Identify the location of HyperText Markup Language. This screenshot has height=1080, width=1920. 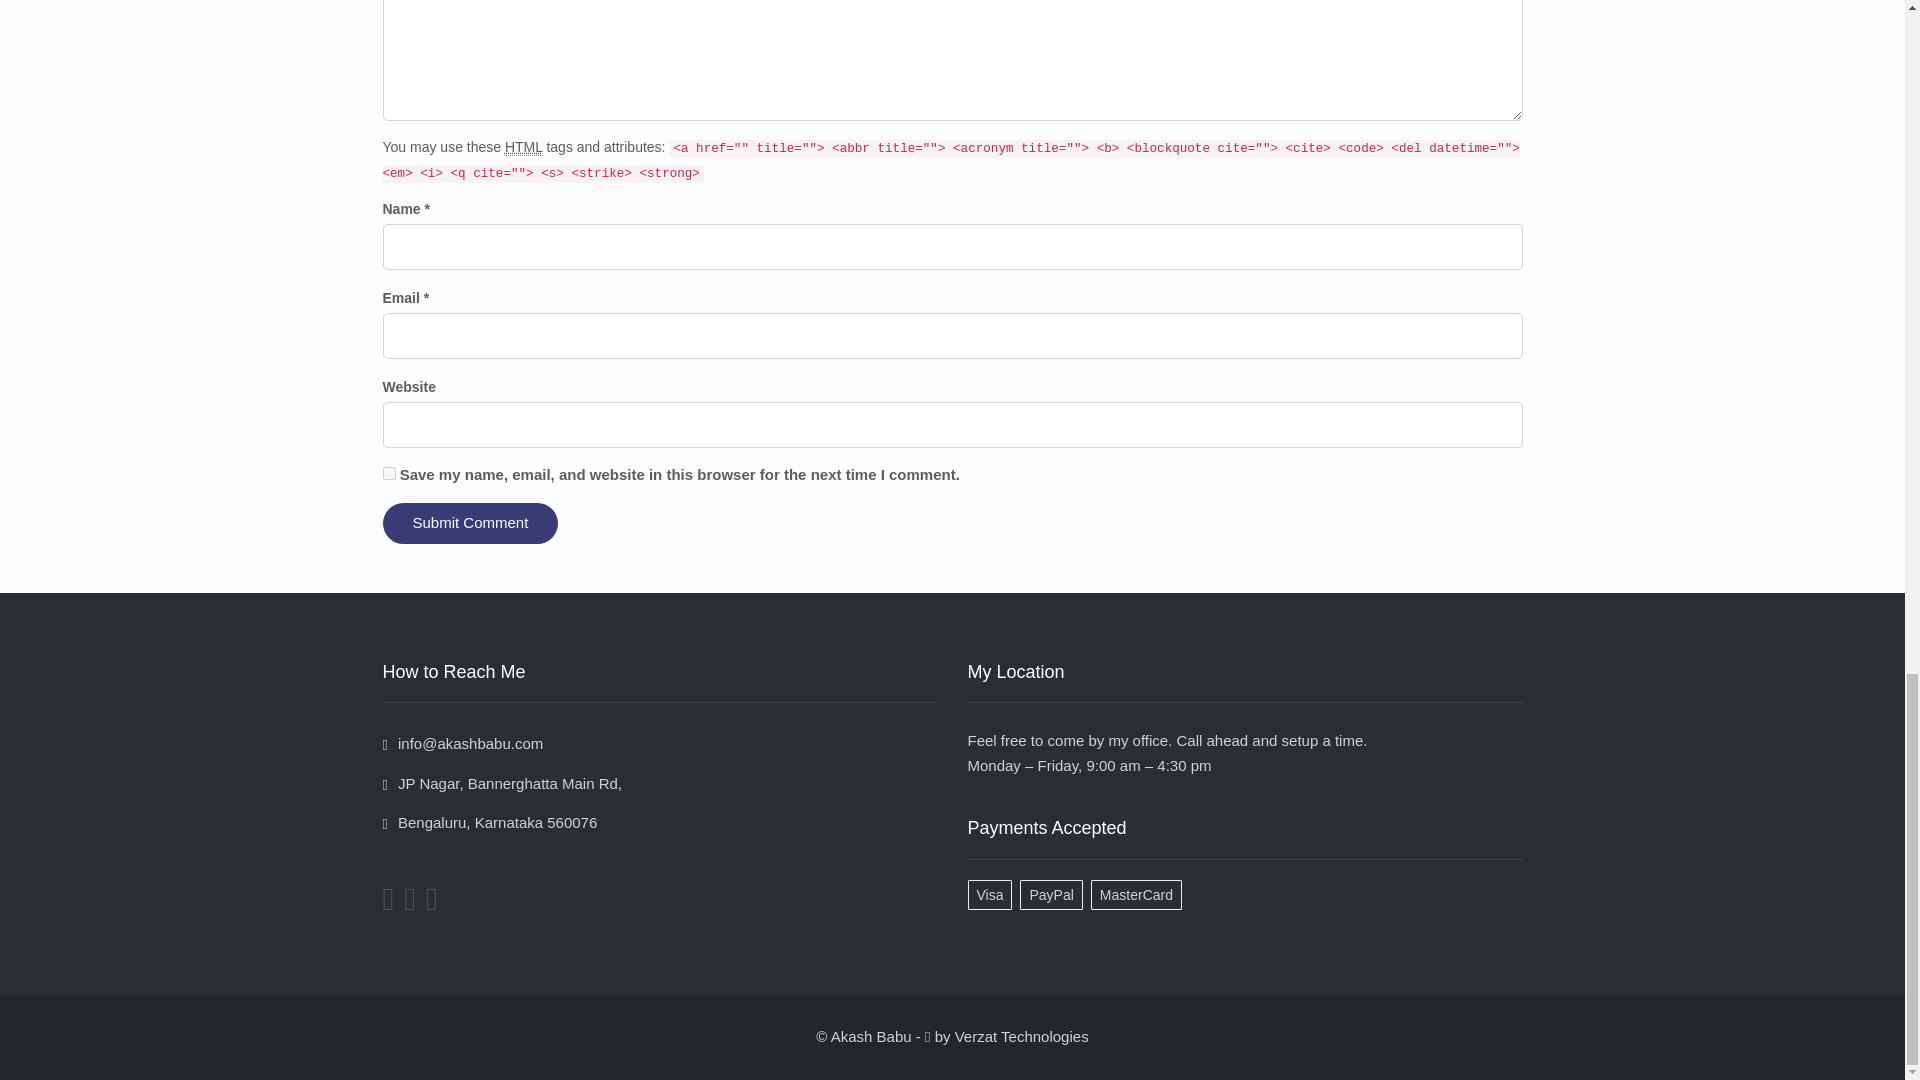
(524, 147).